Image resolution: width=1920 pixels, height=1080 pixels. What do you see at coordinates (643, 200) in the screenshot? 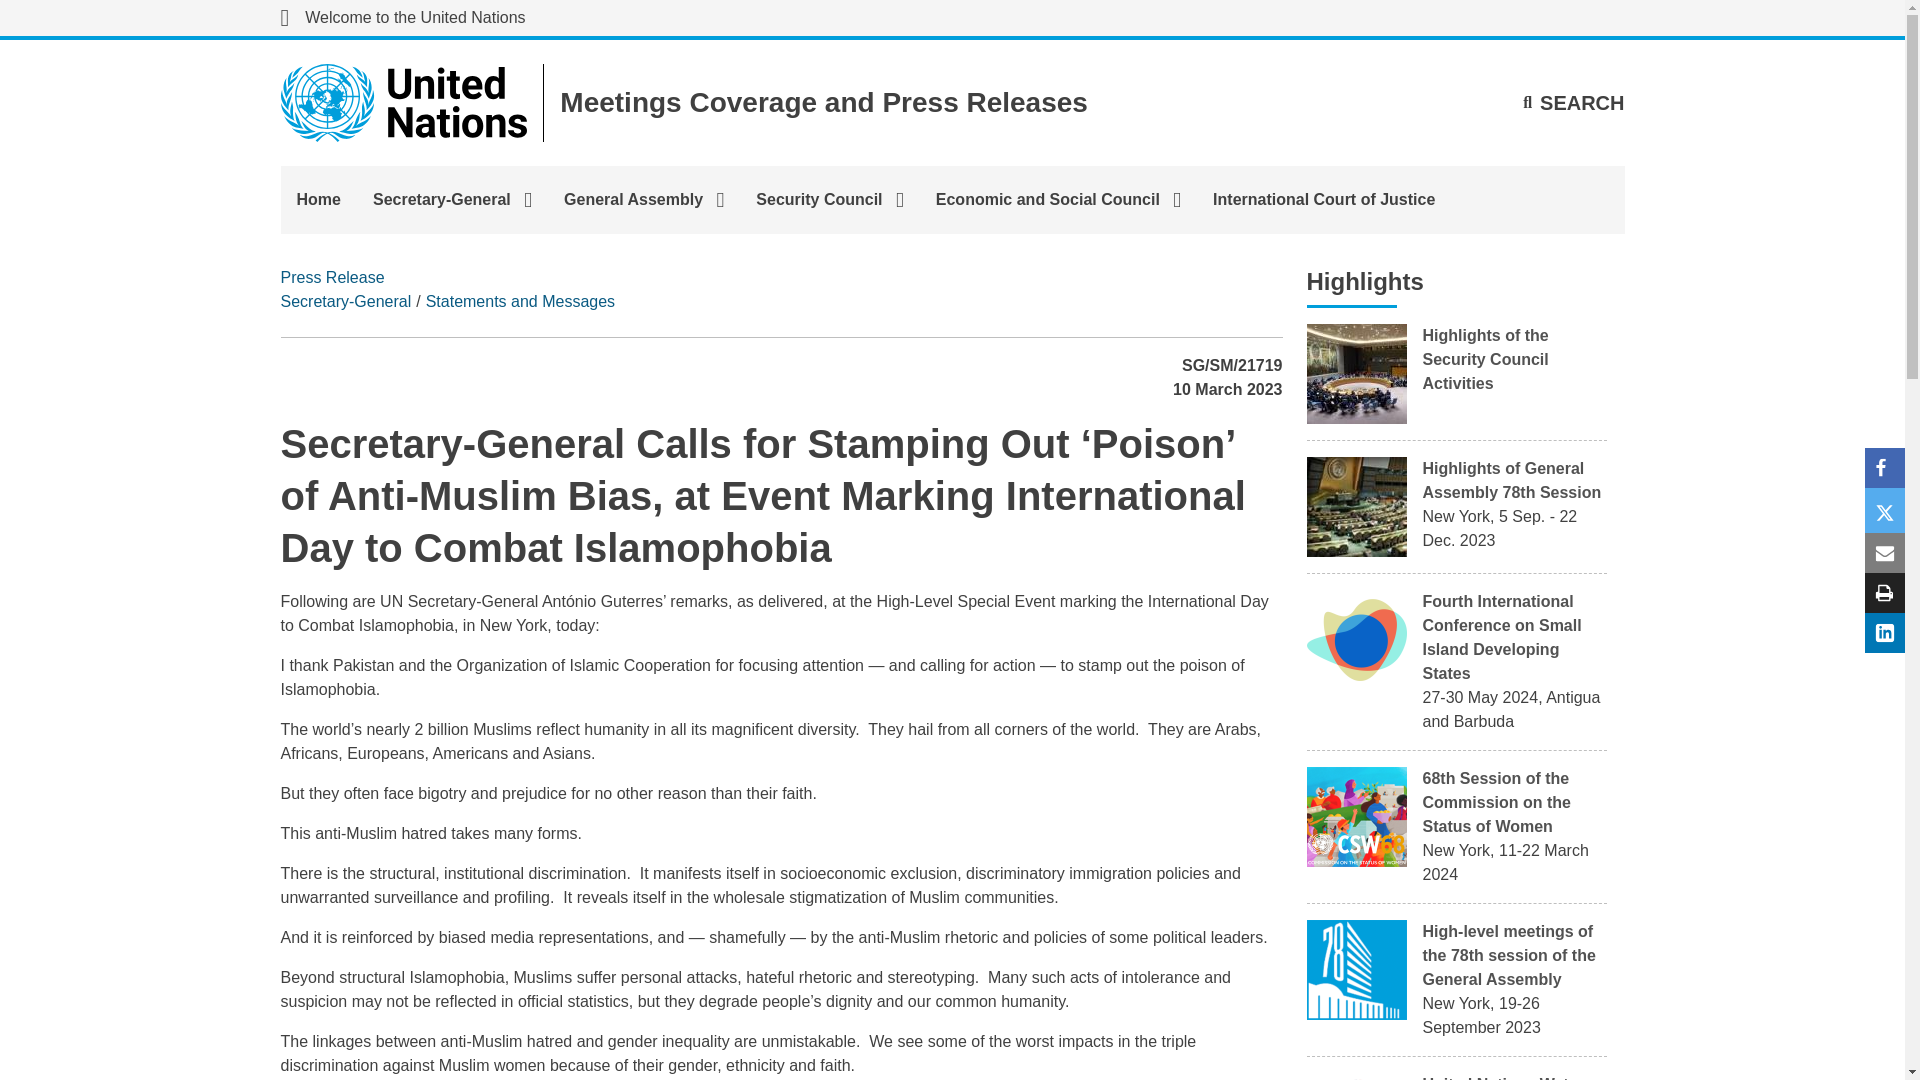
I see `General Assembly` at bounding box center [643, 200].